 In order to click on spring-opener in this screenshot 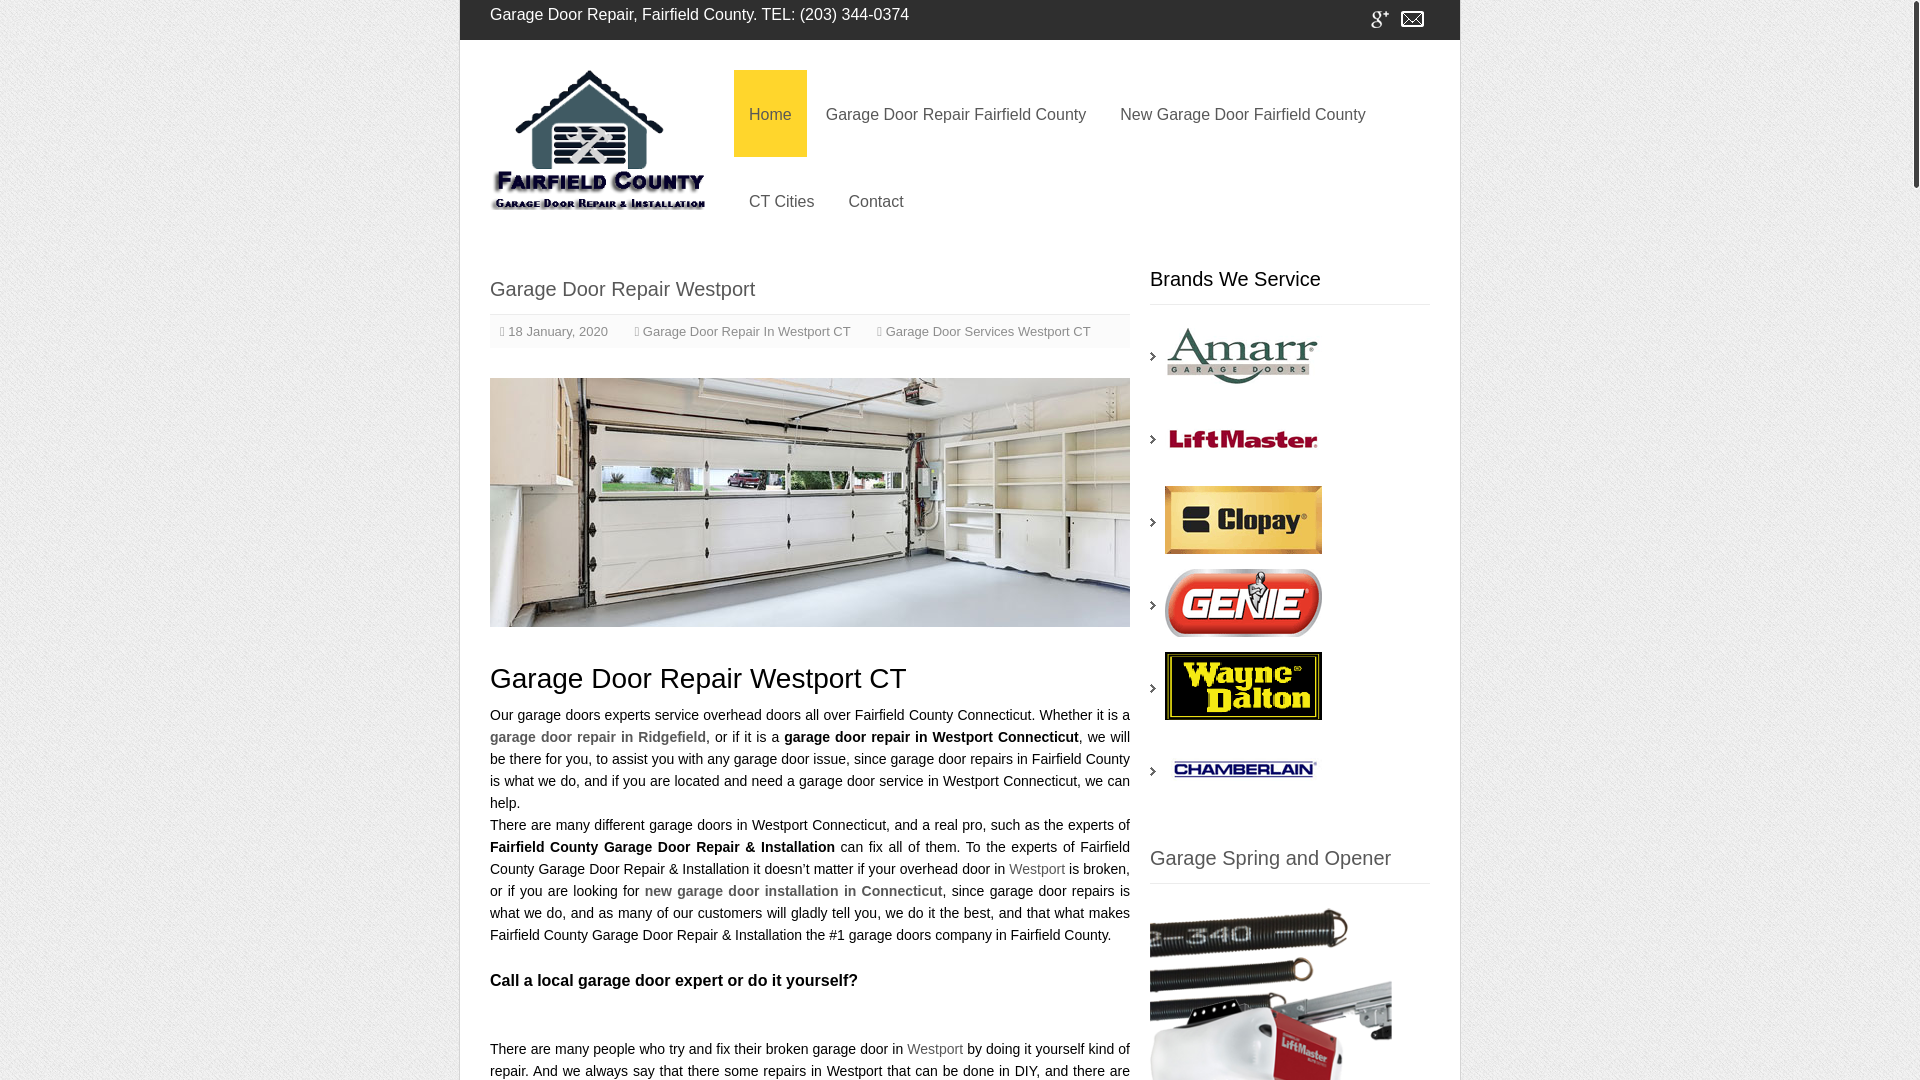, I will do `click(1290, 987)`.